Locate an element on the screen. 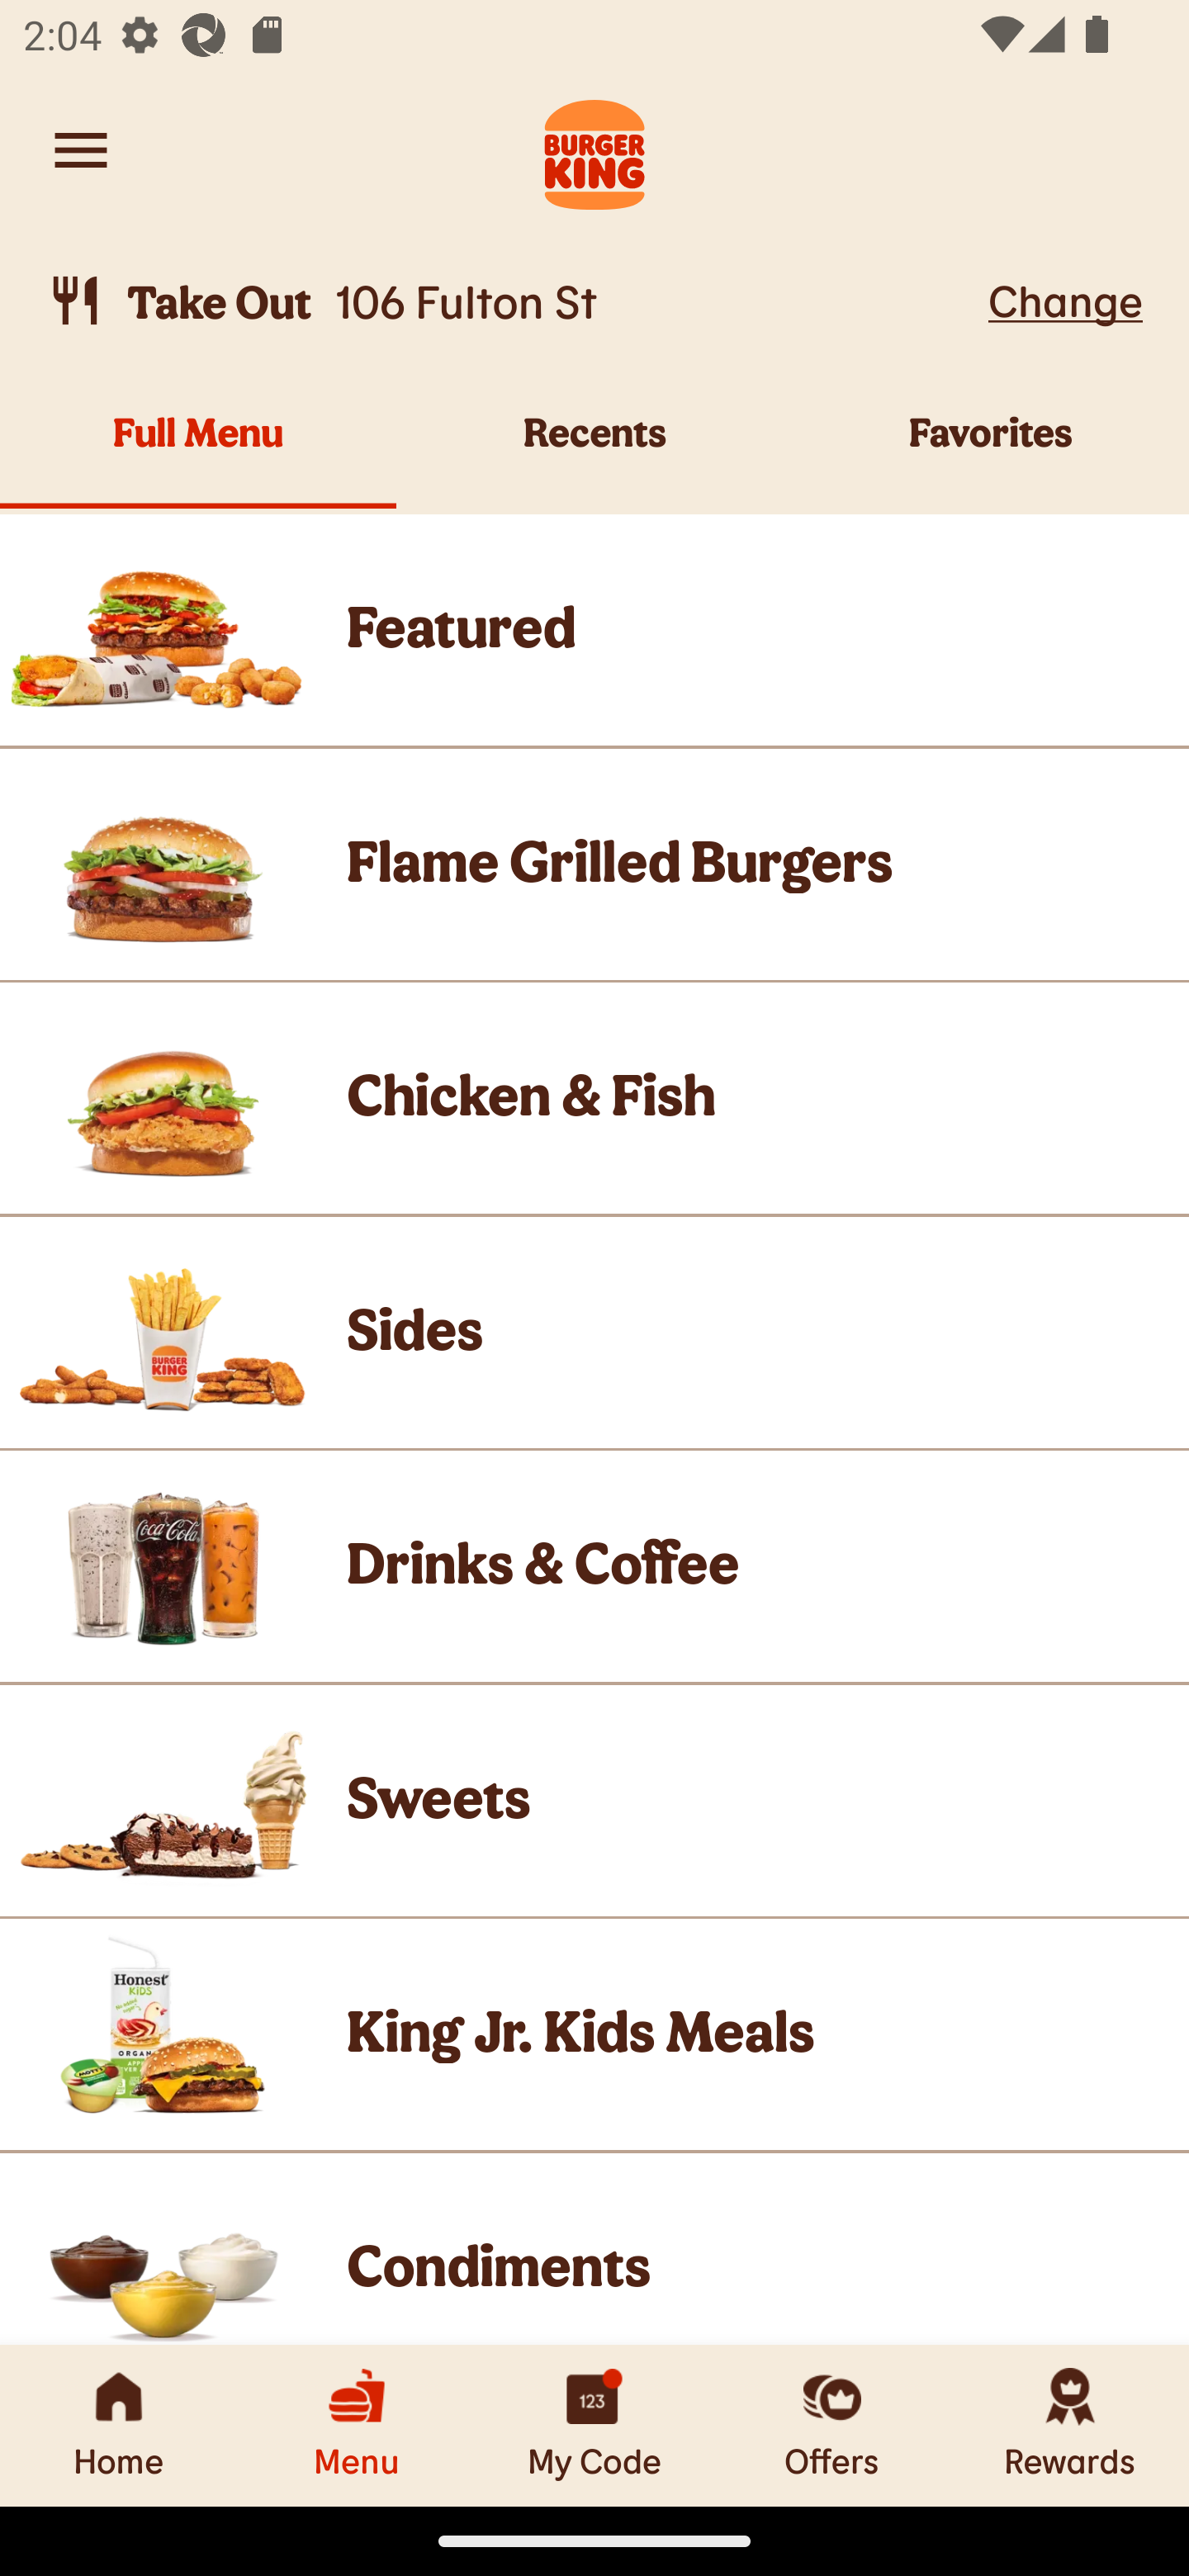 This screenshot has height=2576, width=1189. Product Image, Sweets Product Image Sweets is located at coordinates (594, 1800).